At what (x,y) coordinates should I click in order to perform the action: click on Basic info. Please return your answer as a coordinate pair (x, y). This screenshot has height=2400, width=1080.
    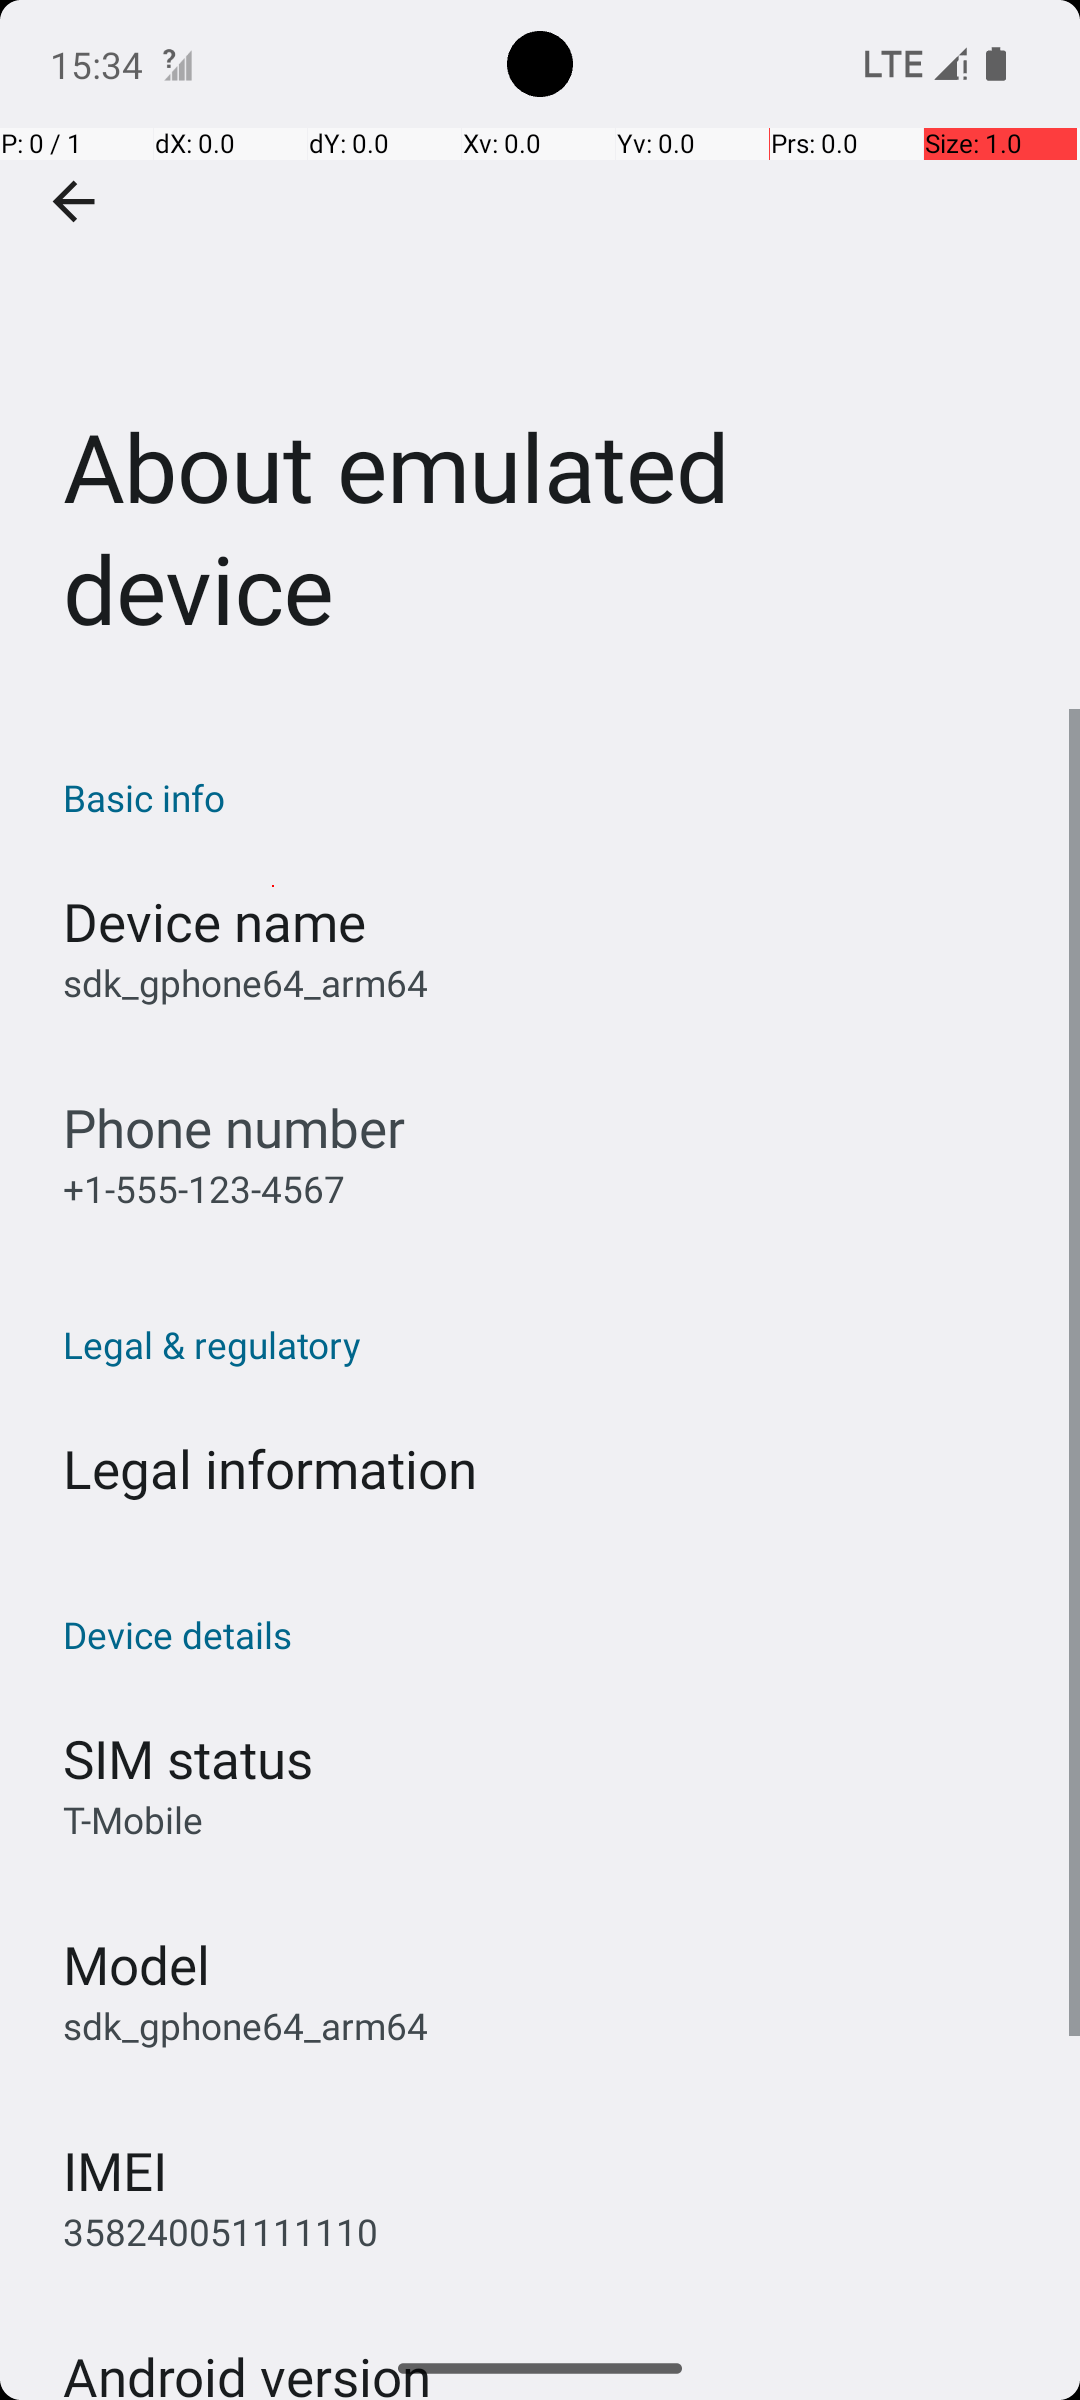
    Looking at the image, I should click on (550, 798).